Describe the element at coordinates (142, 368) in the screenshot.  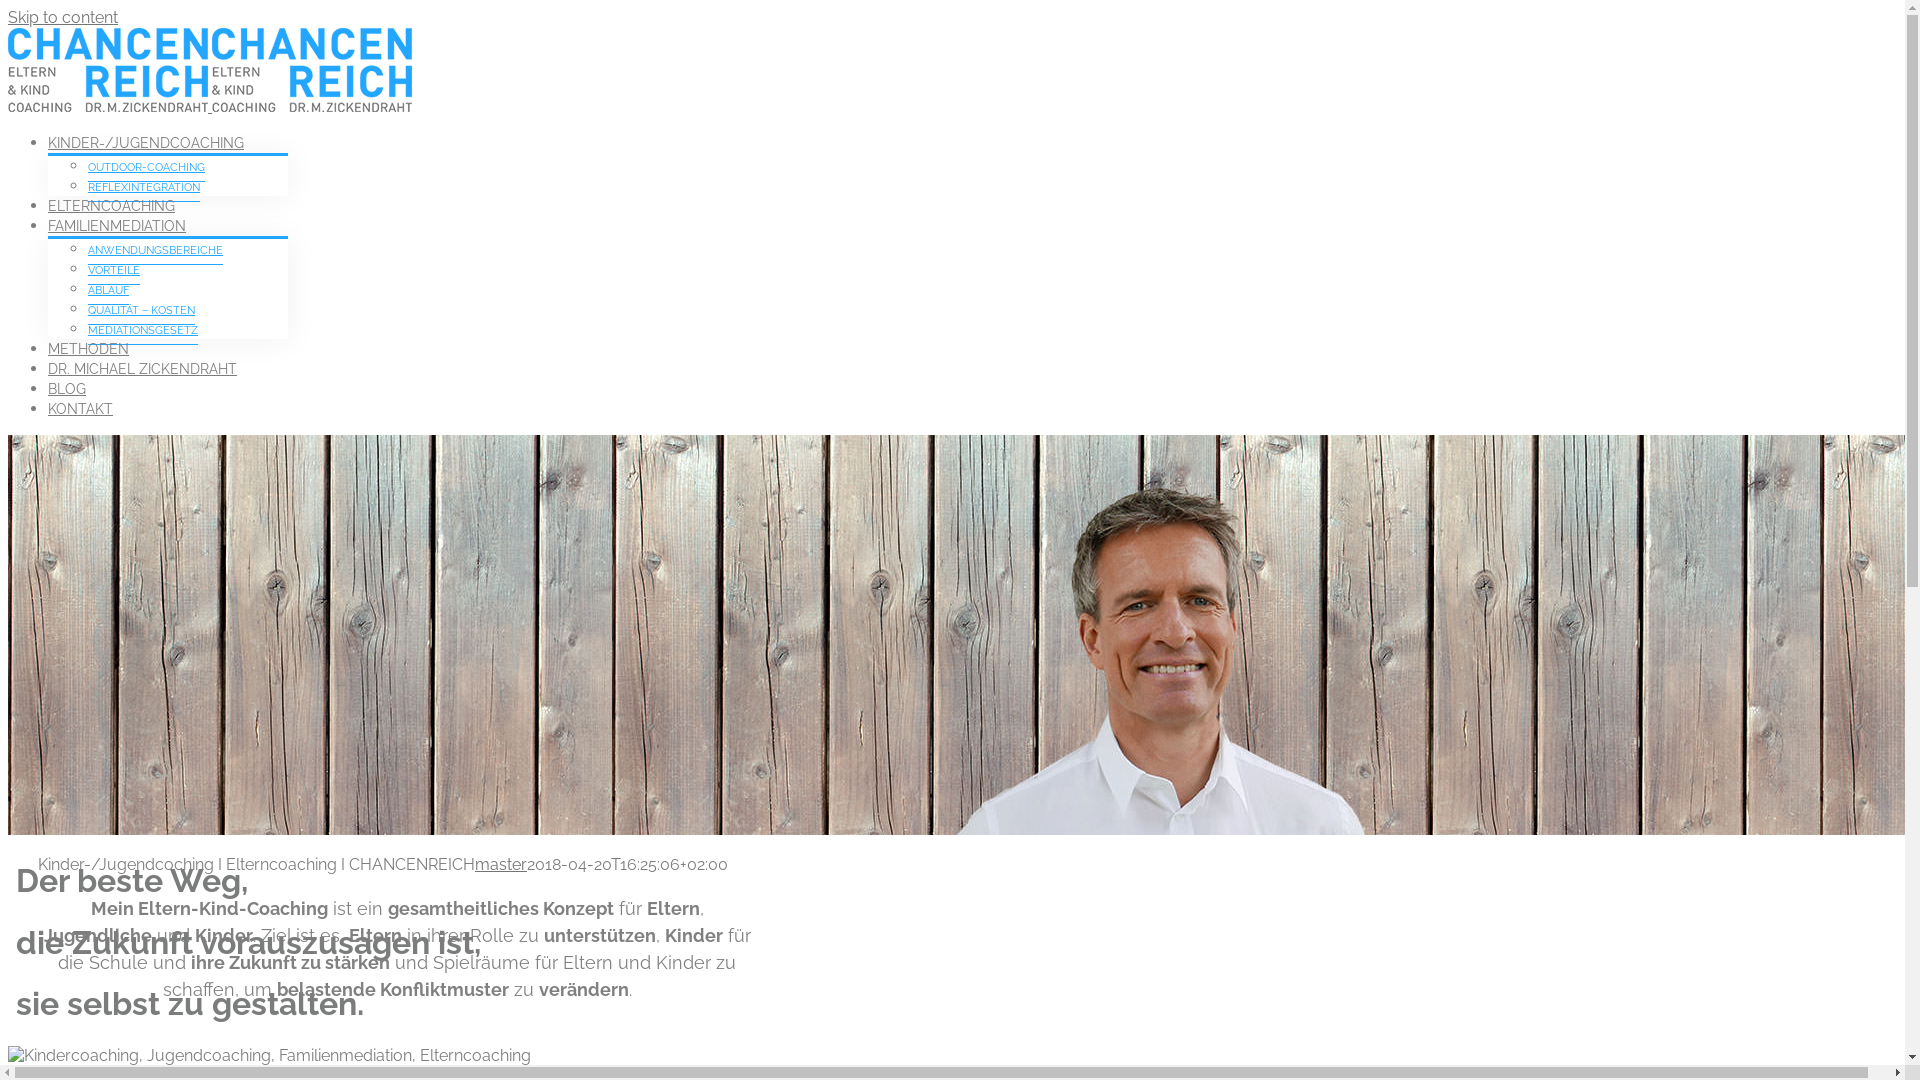
I see `DR. MICHAEL ZICKENDRAHT` at that location.